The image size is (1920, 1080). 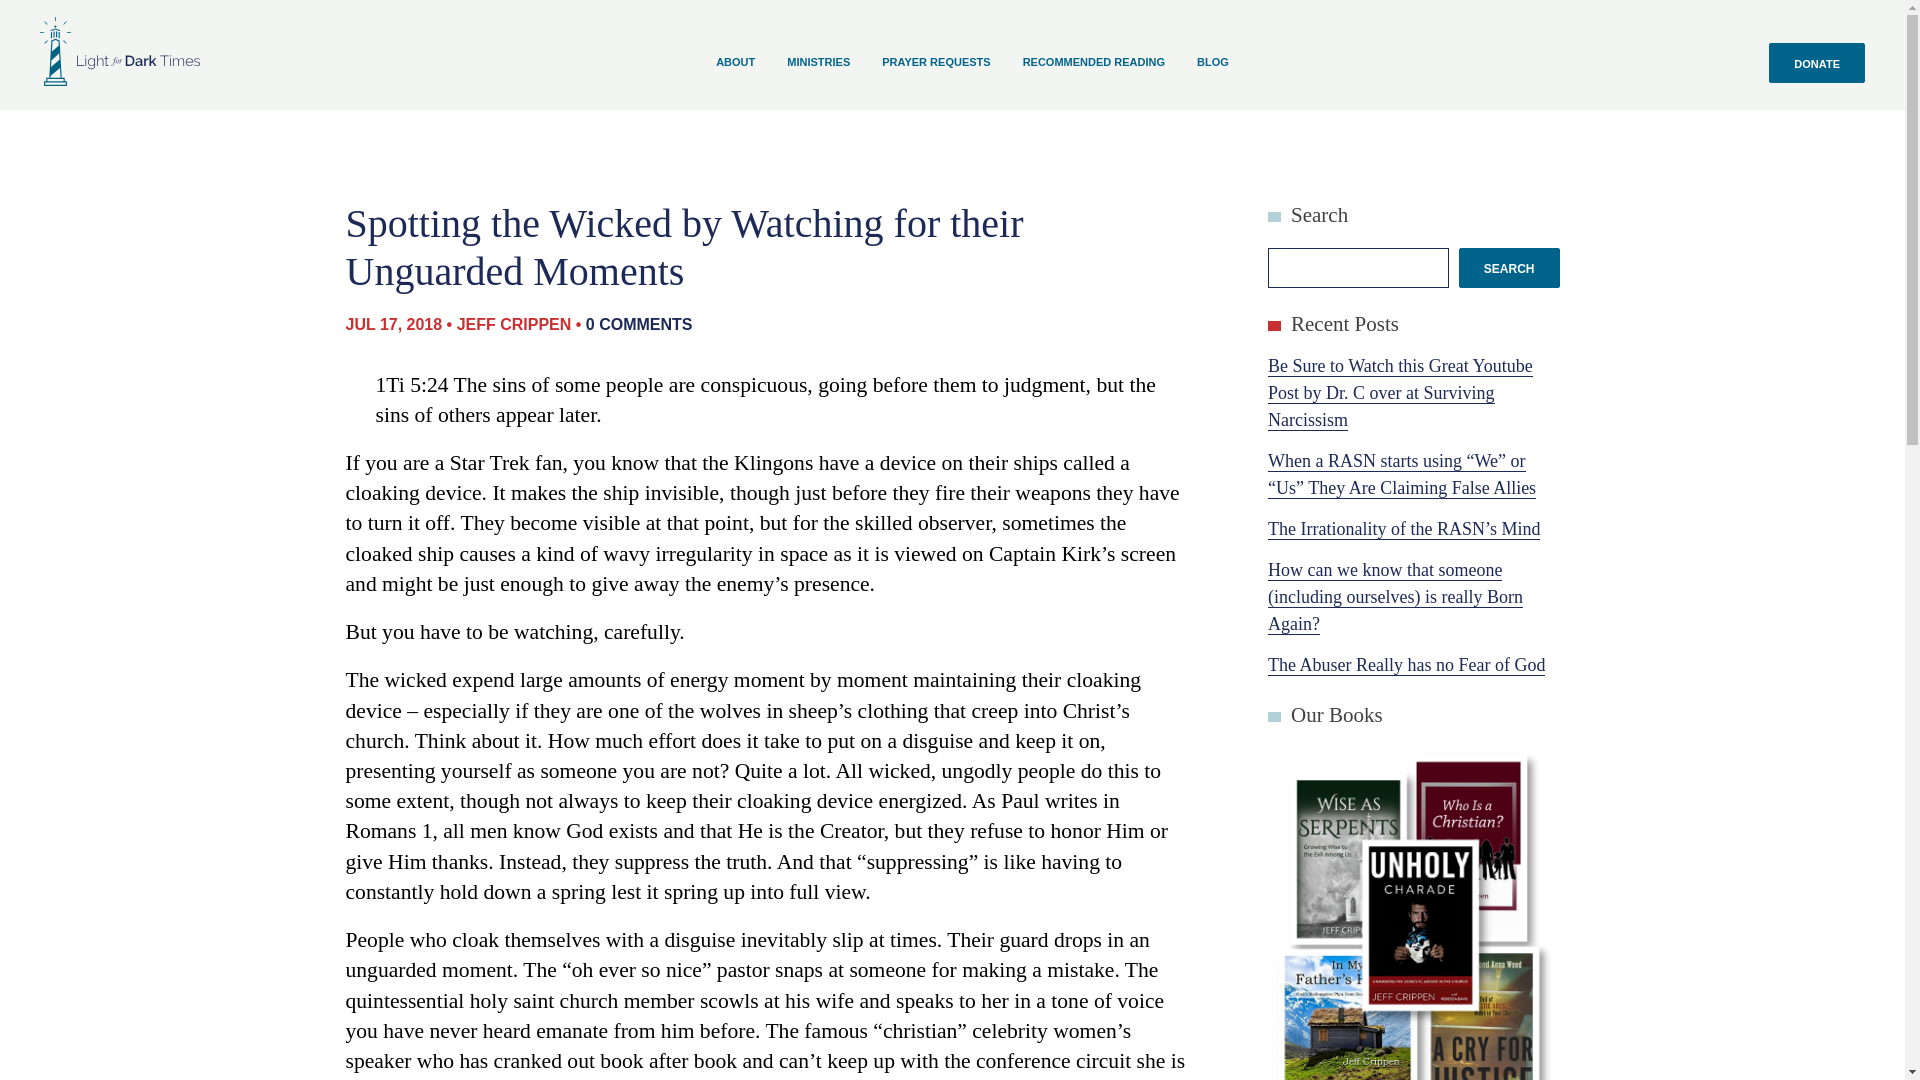 What do you see at coordinates (936, 63) in the screenshot?
I see `PRAYER REQUESTS` at bounding box center [936, 63].